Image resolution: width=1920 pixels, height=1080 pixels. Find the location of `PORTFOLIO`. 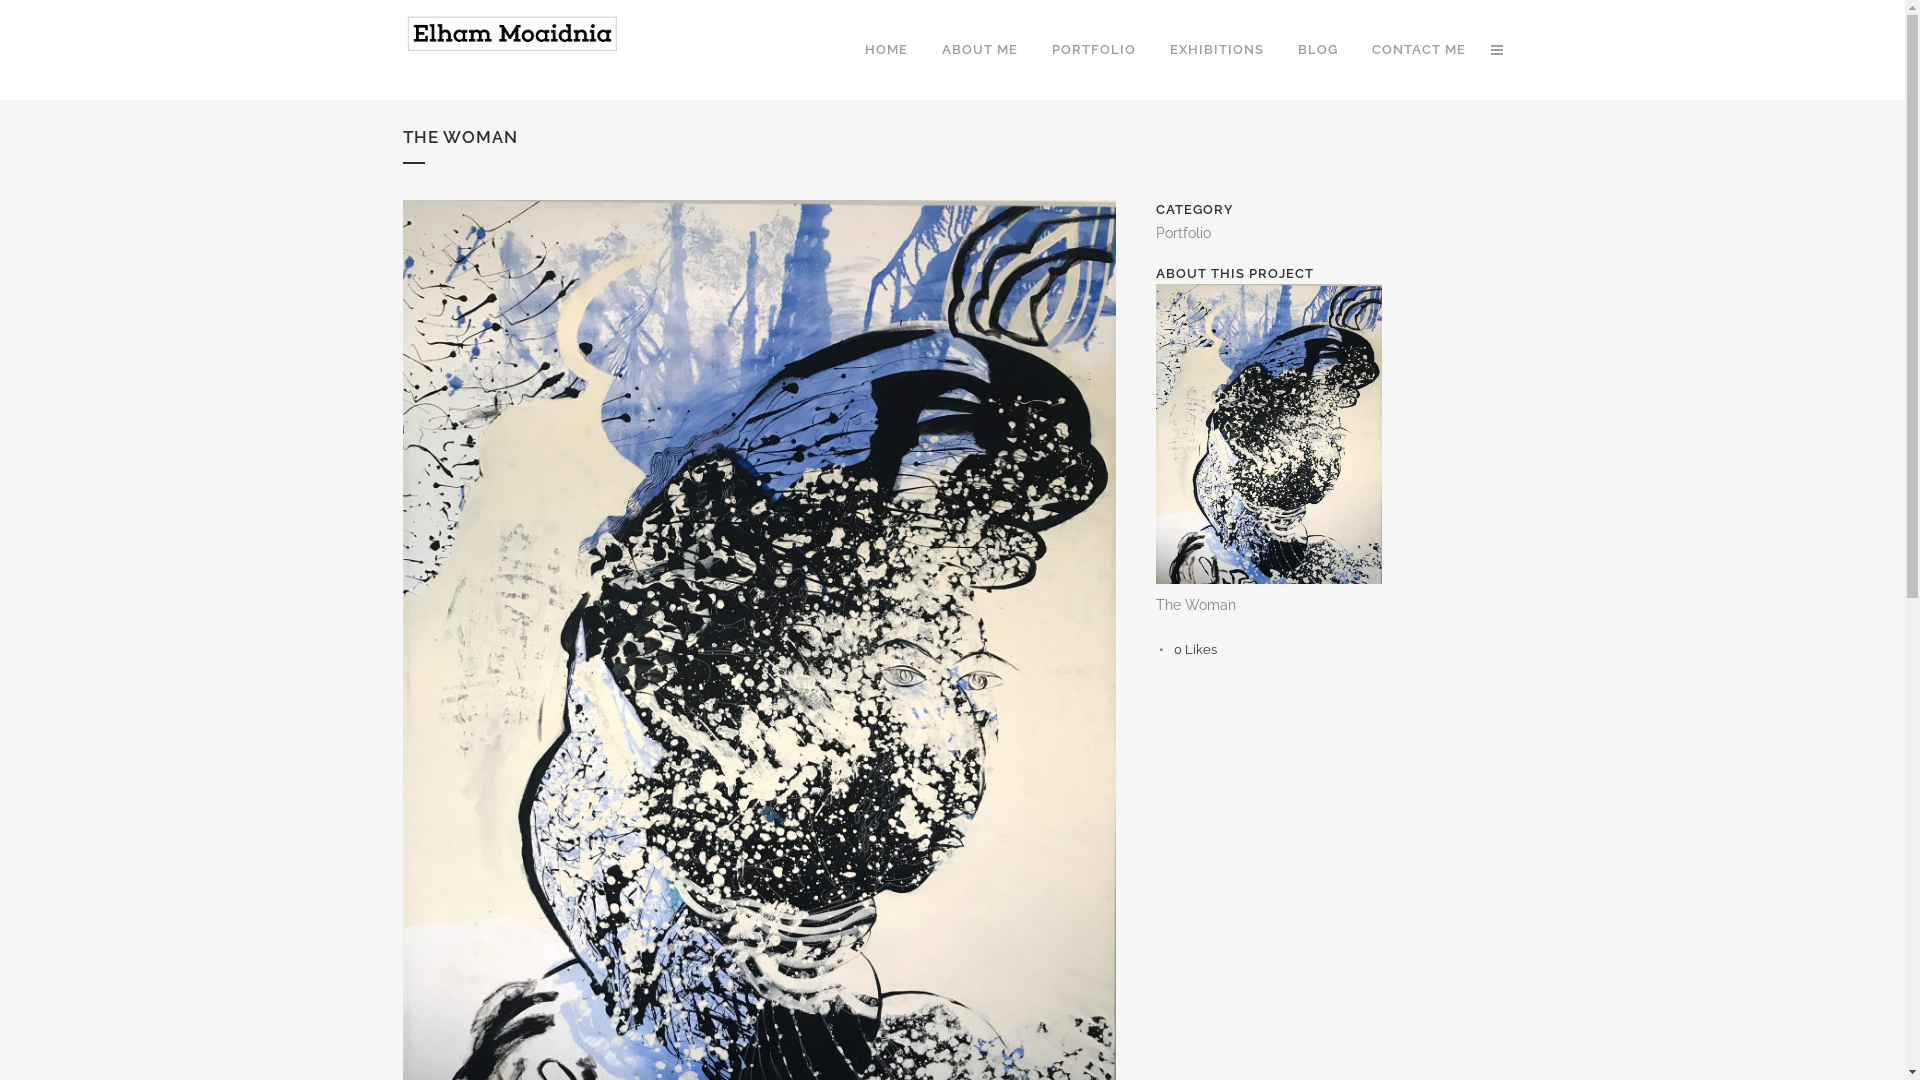

PORTFOLIO is located at coordinates (1093, 50).